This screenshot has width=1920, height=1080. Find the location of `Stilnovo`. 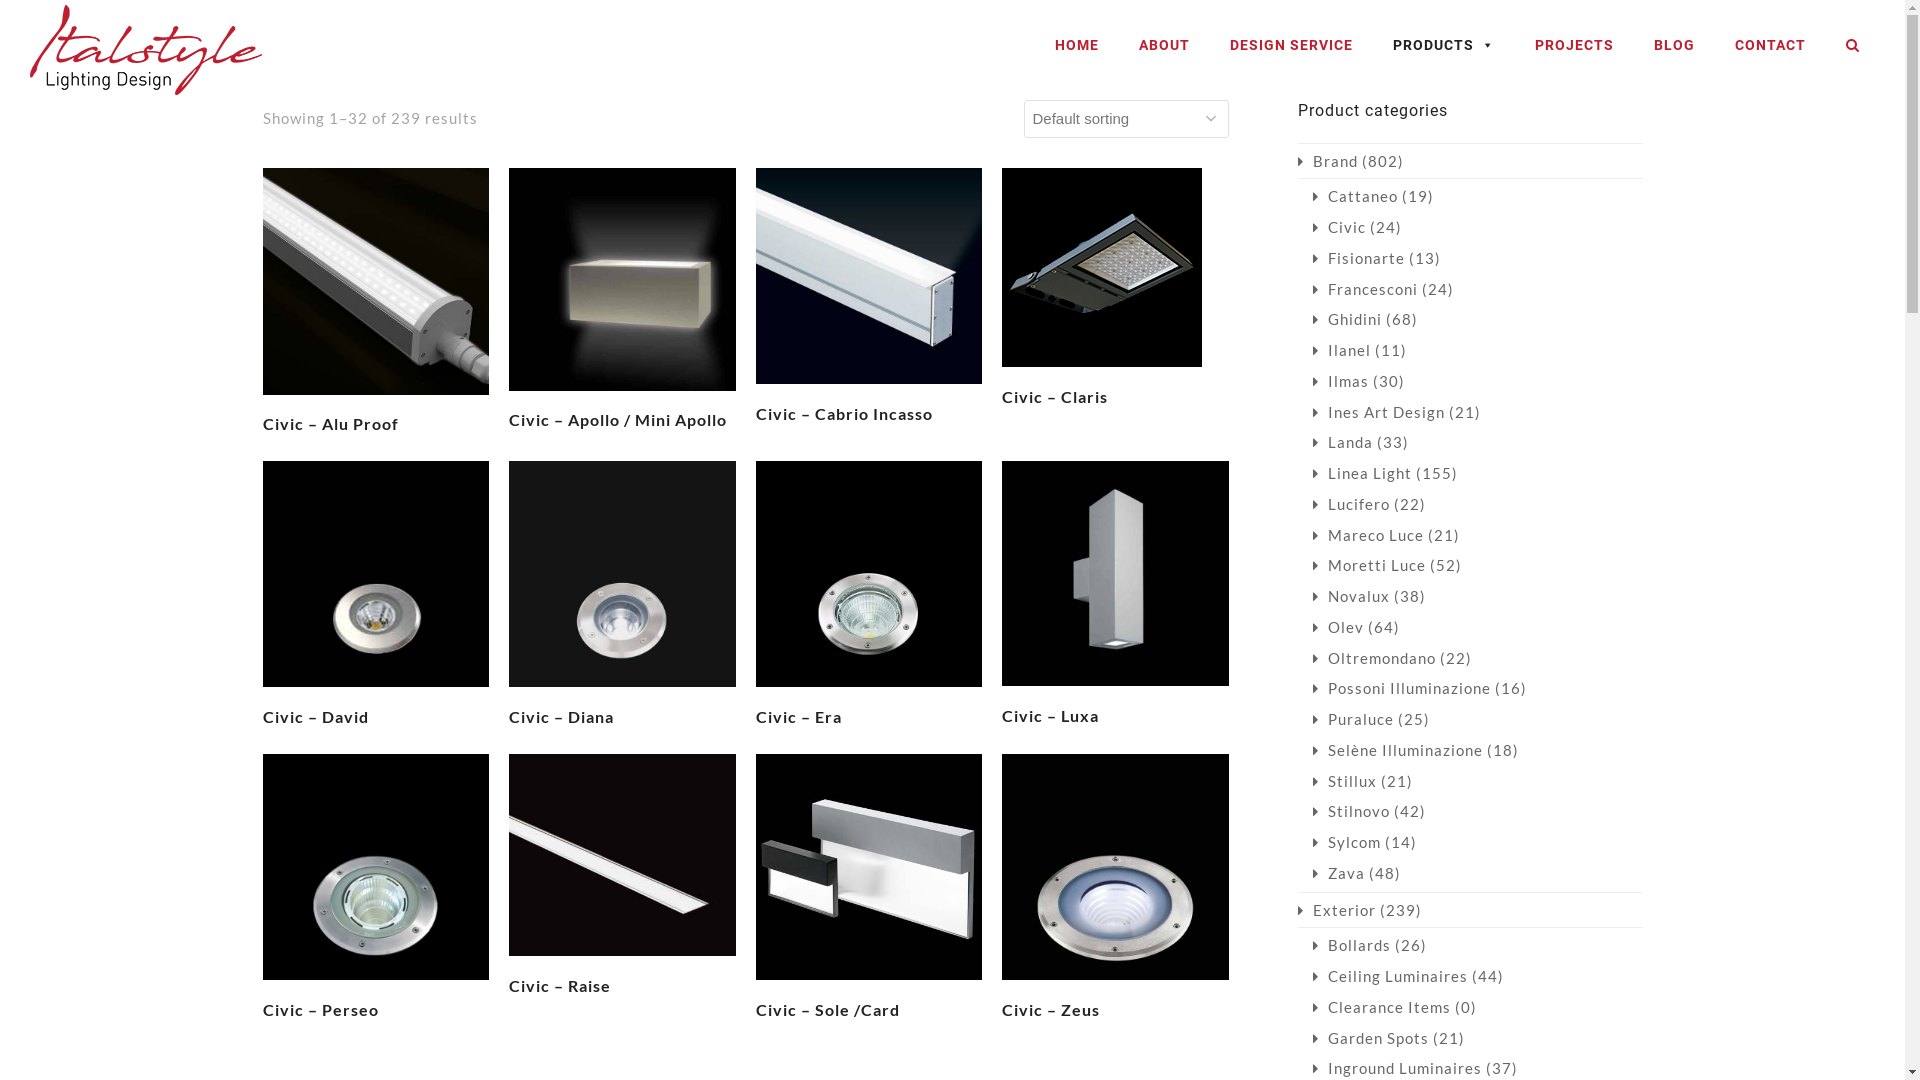

Stilnovo is located at coordinates (1350, 811).